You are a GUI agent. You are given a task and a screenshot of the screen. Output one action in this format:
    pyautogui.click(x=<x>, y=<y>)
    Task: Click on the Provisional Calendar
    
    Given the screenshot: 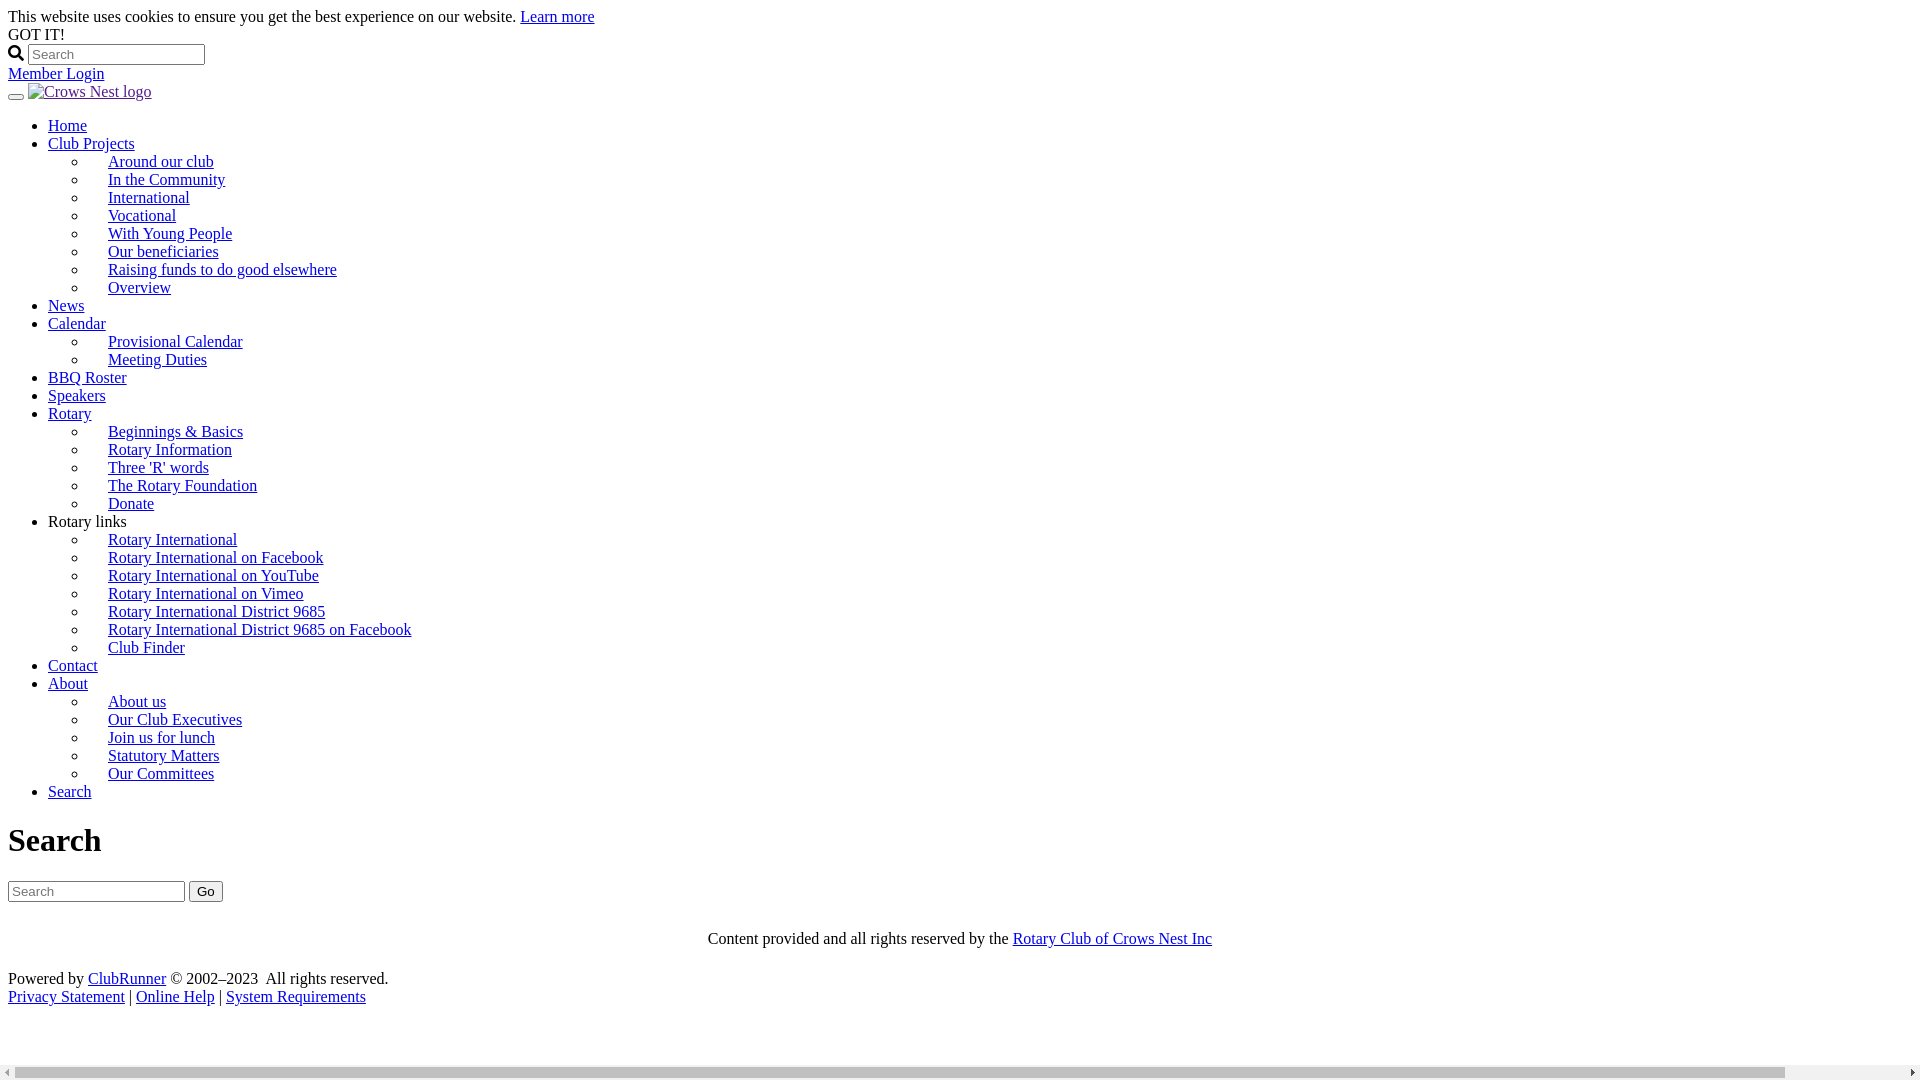 What is the action you would take?
    pyautogui.click(x=176, y=342)
    